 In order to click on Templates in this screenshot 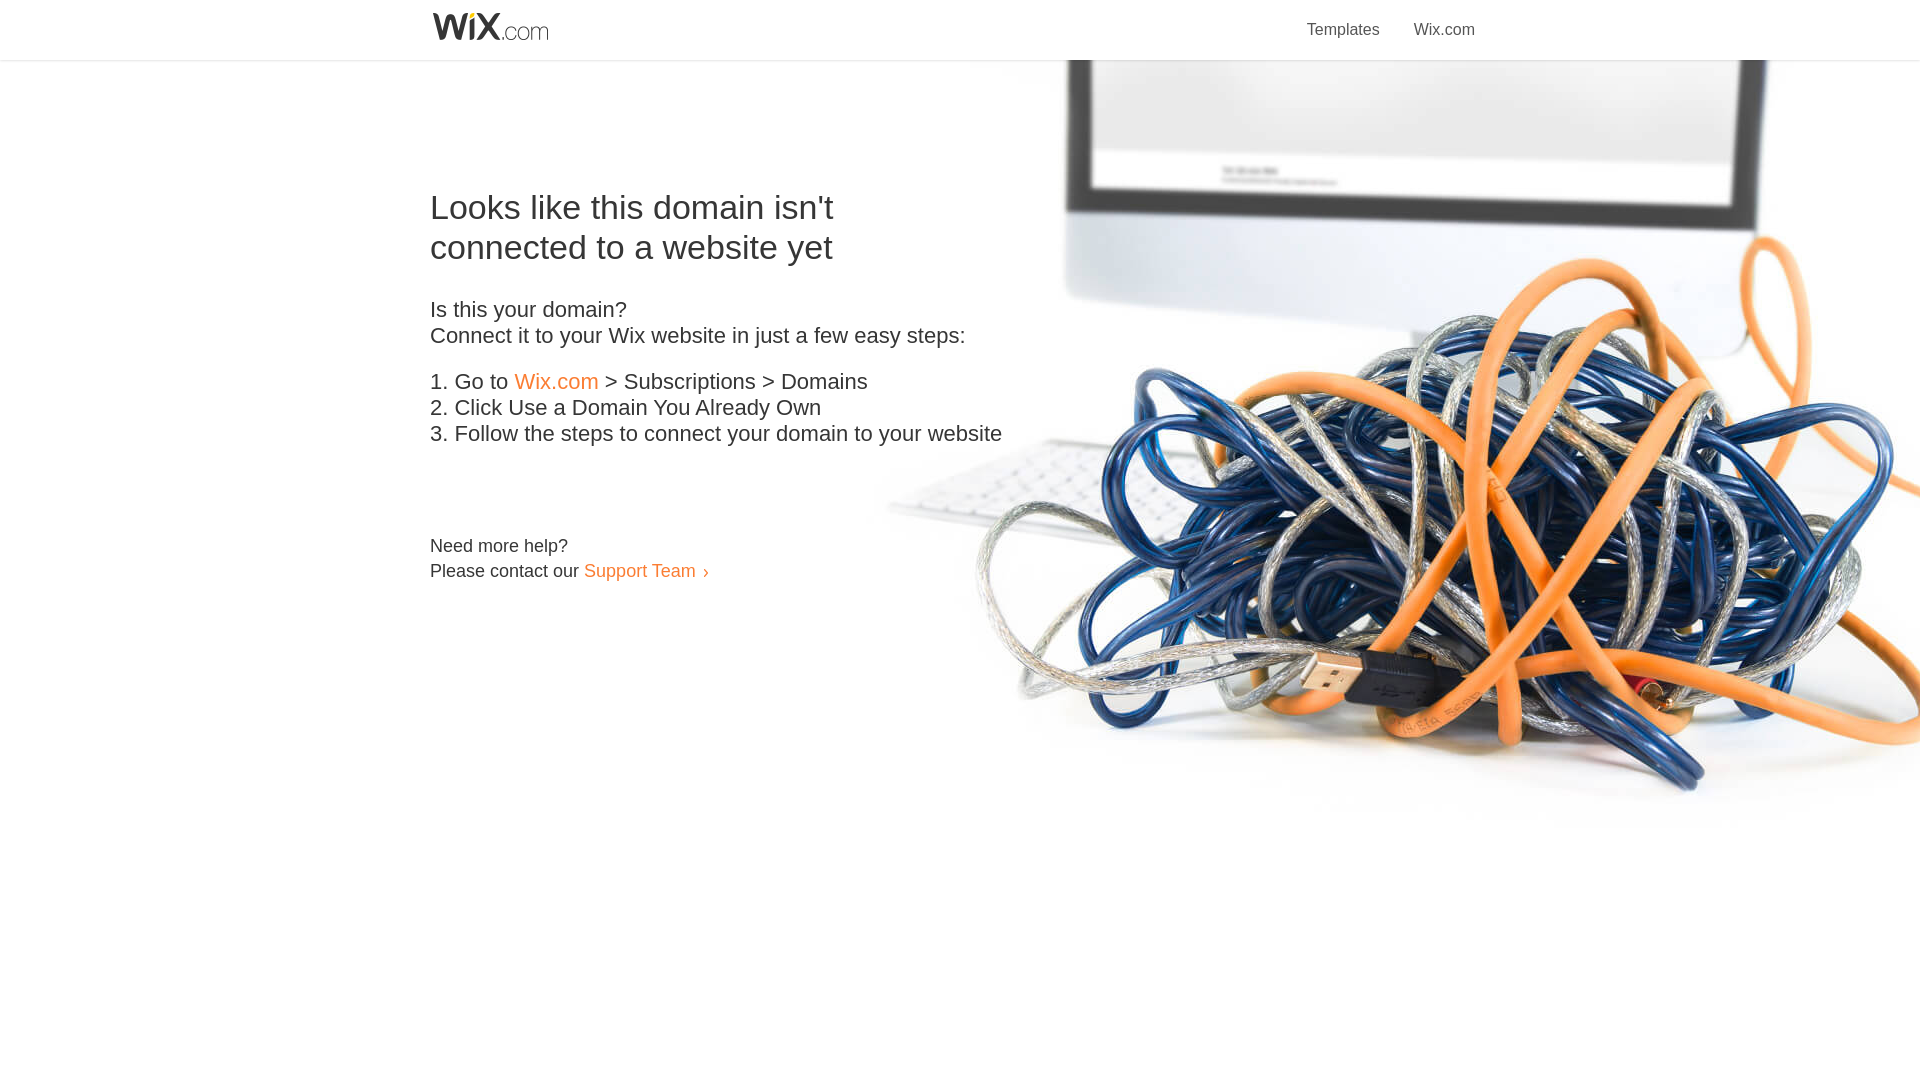, I will do `click(1344, 18)`.